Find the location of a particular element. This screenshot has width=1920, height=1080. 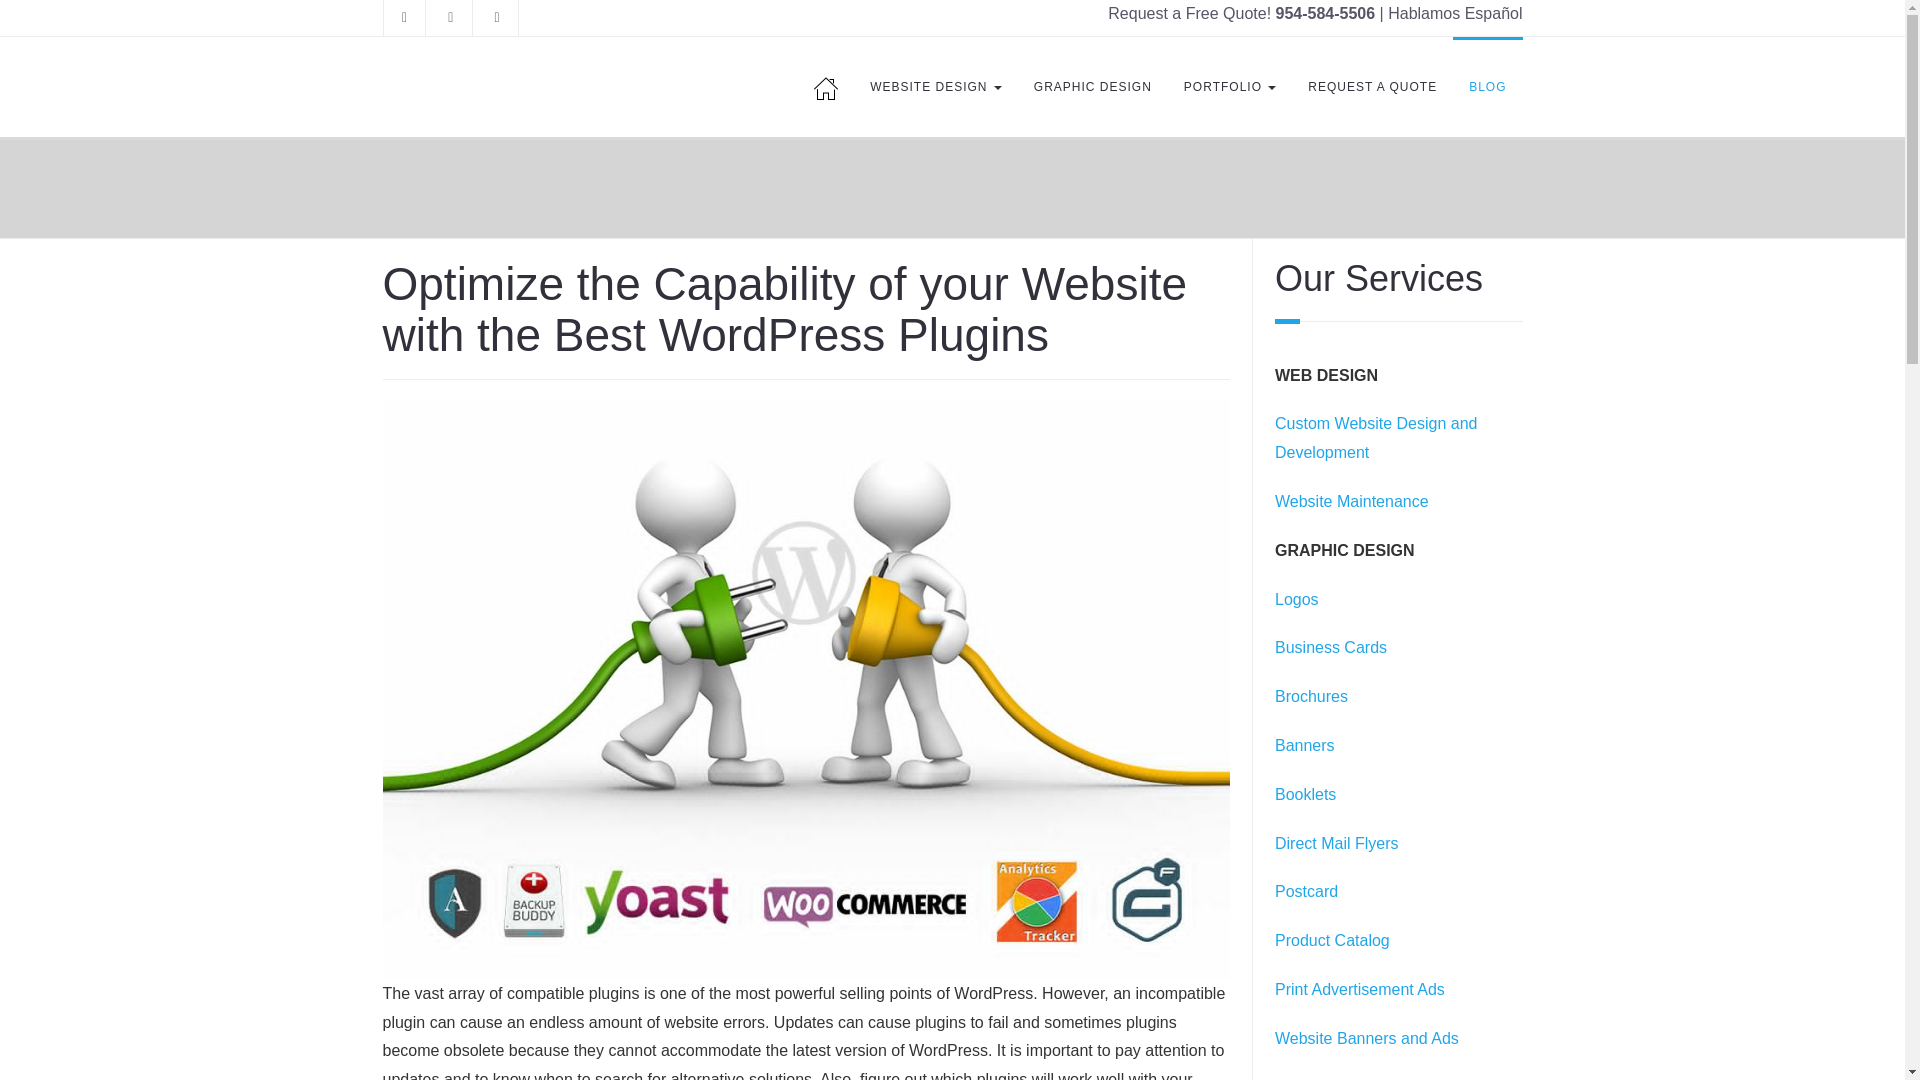

Learn About Our Graphic Design Services is located at coordinates (1336, 843).